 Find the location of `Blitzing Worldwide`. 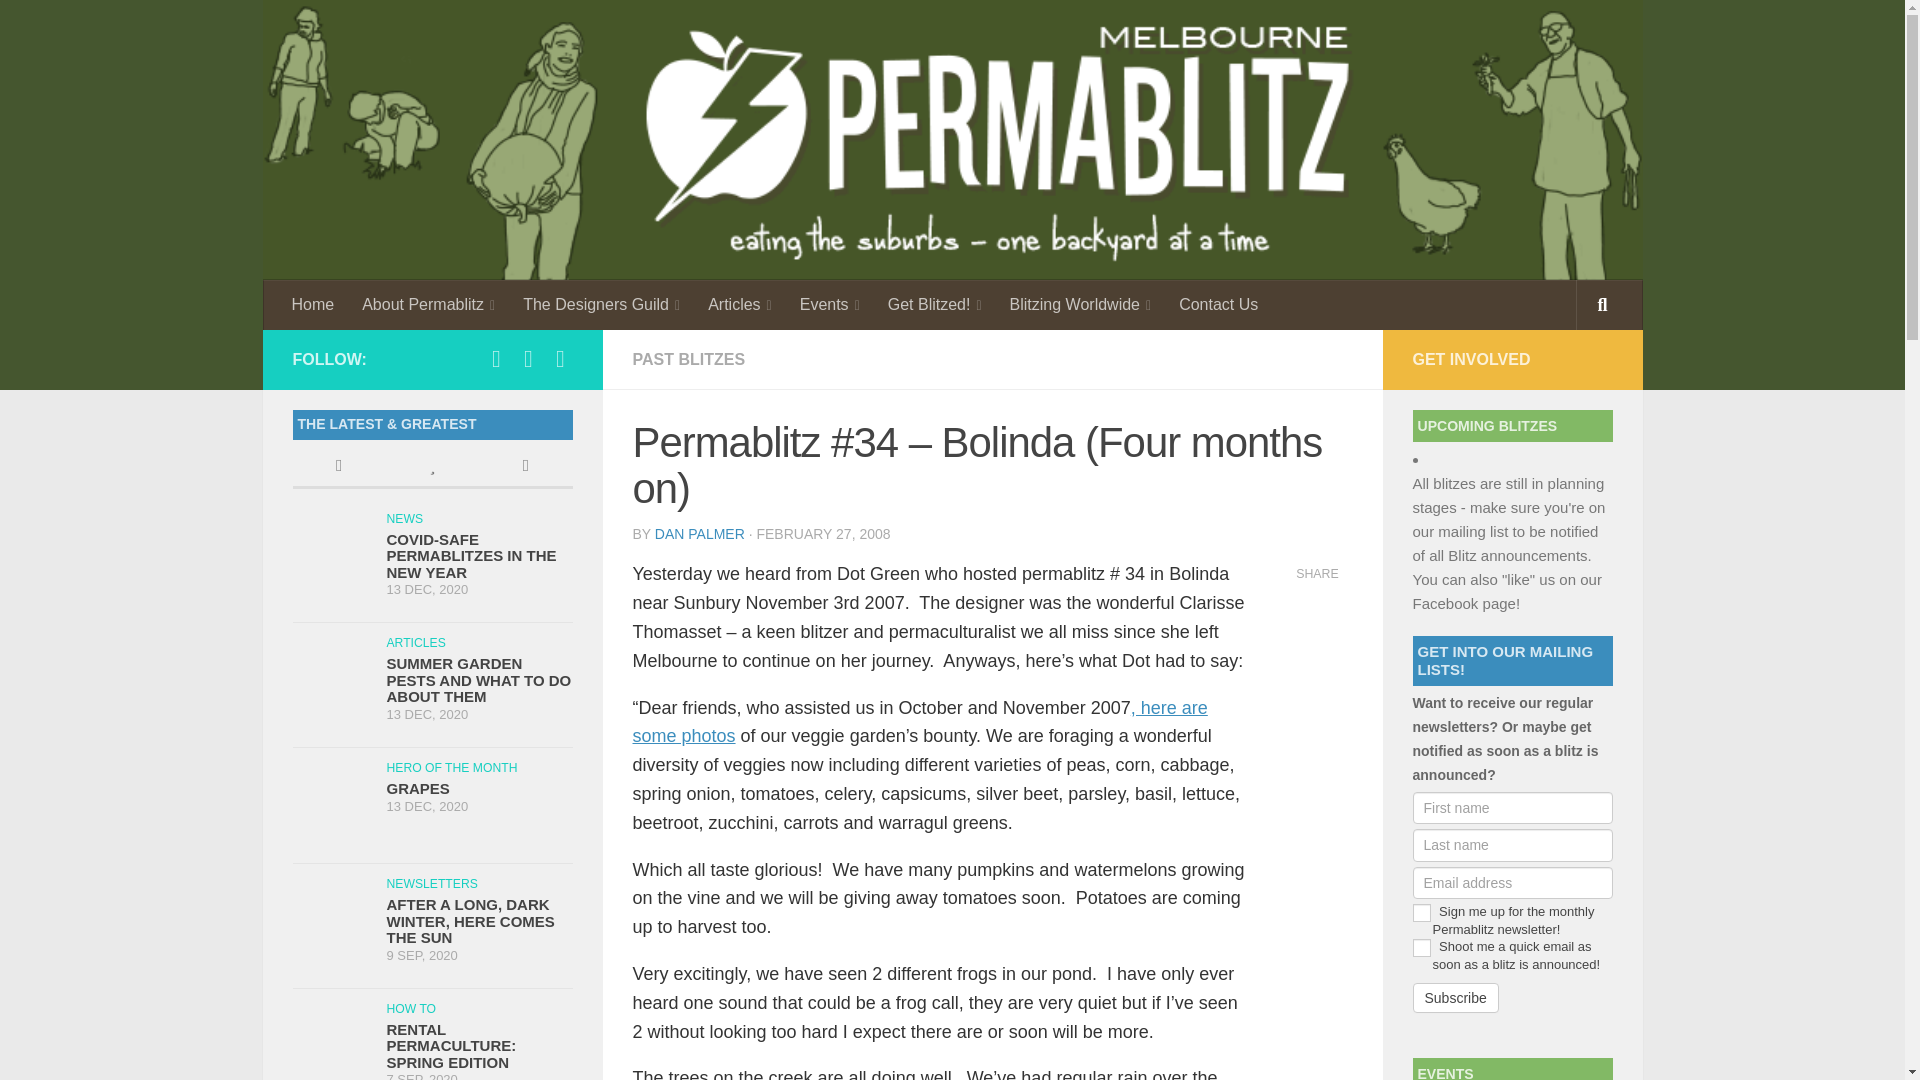

Blitzing Worldwide is located at coordinates (1080, 304).